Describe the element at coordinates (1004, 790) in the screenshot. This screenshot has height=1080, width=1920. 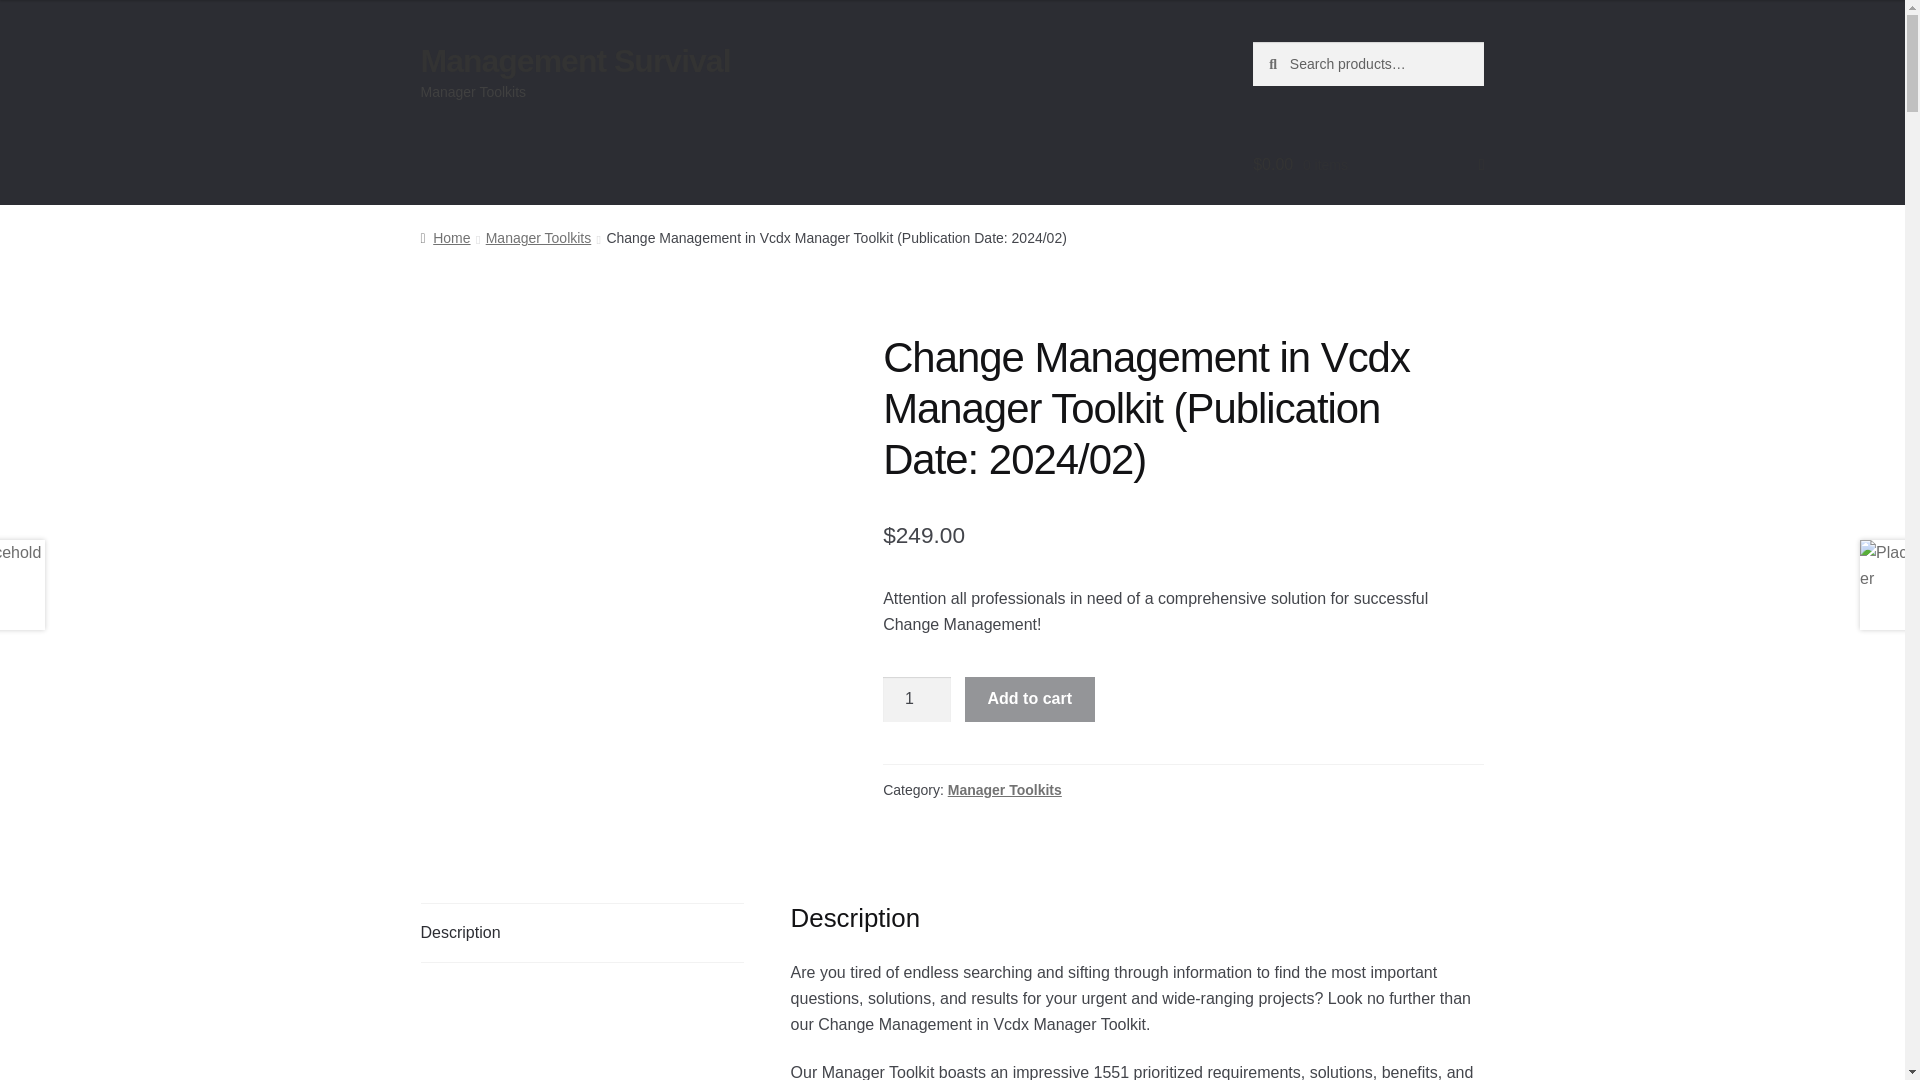
I see `Manager Toolkits` at that location.